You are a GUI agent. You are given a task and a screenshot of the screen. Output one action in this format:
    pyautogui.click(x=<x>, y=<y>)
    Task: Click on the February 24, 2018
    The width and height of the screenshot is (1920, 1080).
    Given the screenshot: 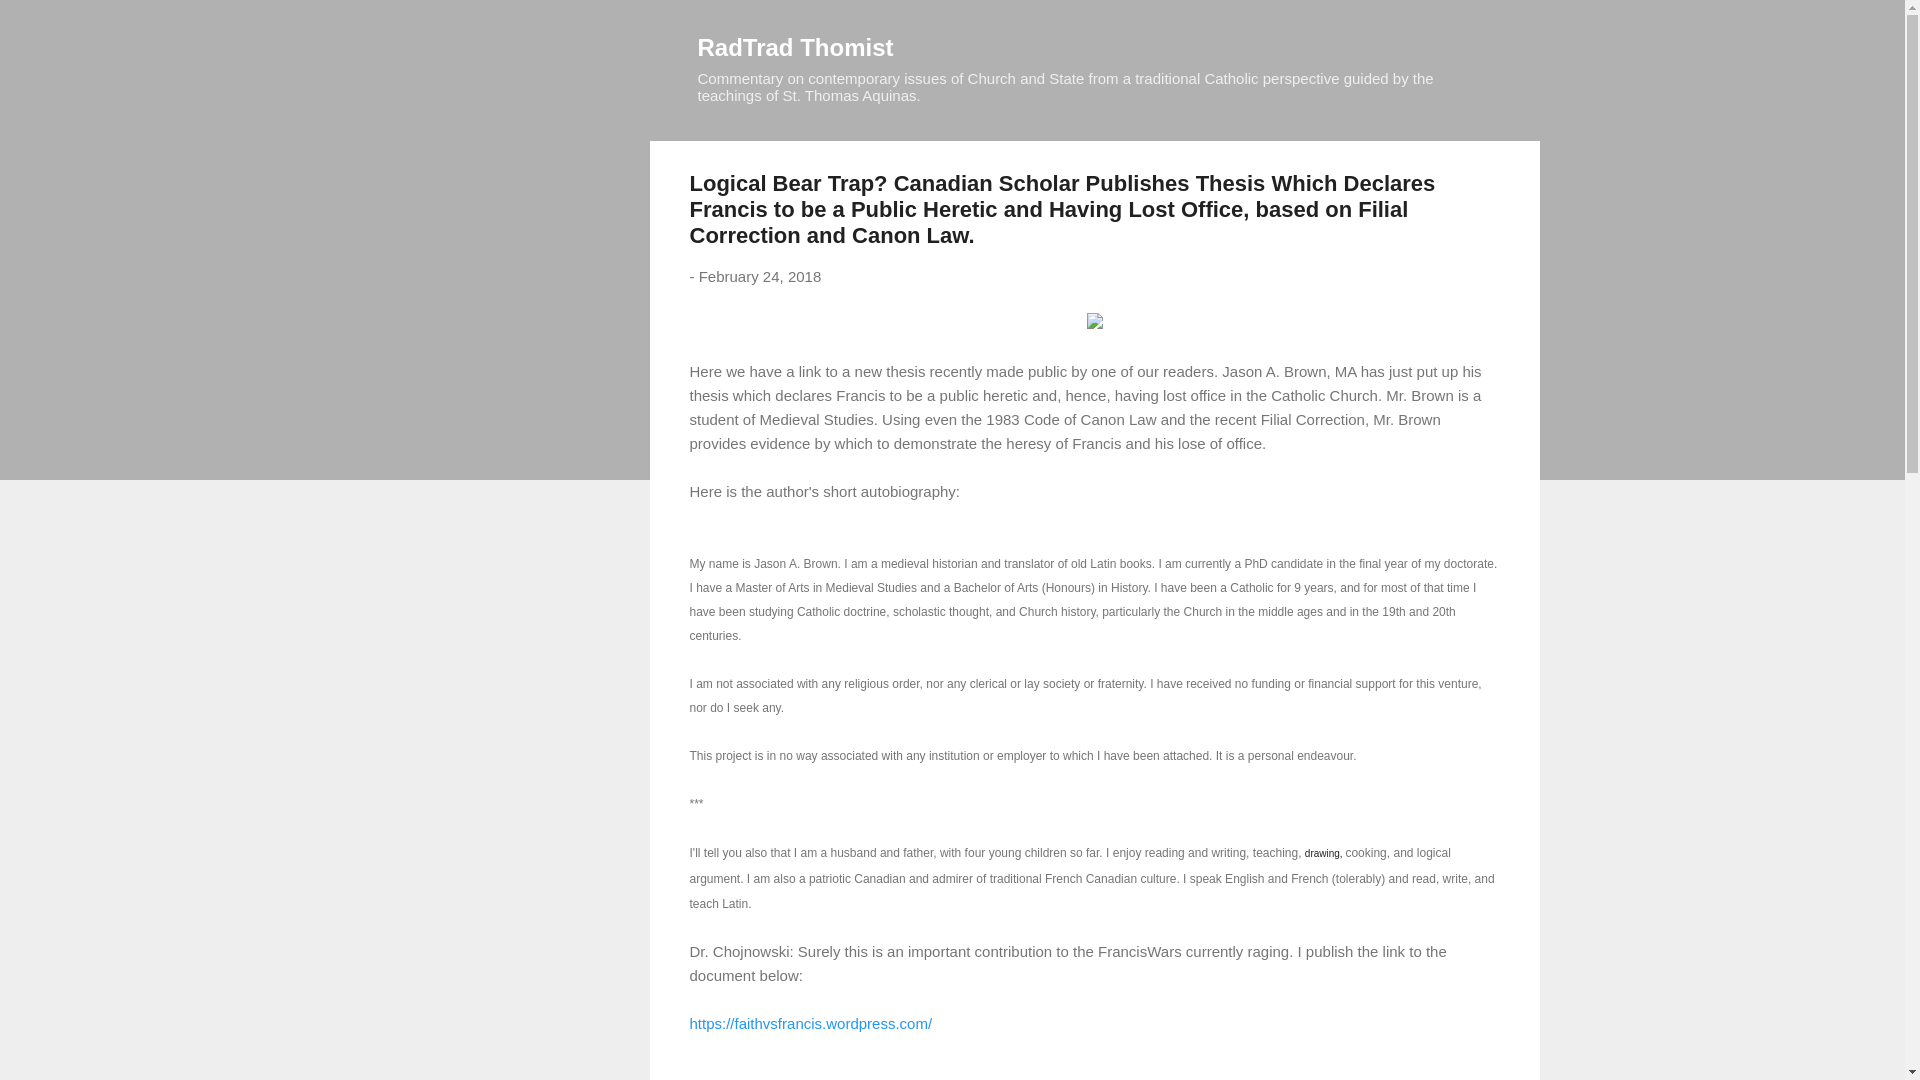 What is the action you would take?
    pyautogui.click(x=760, y=276)
    